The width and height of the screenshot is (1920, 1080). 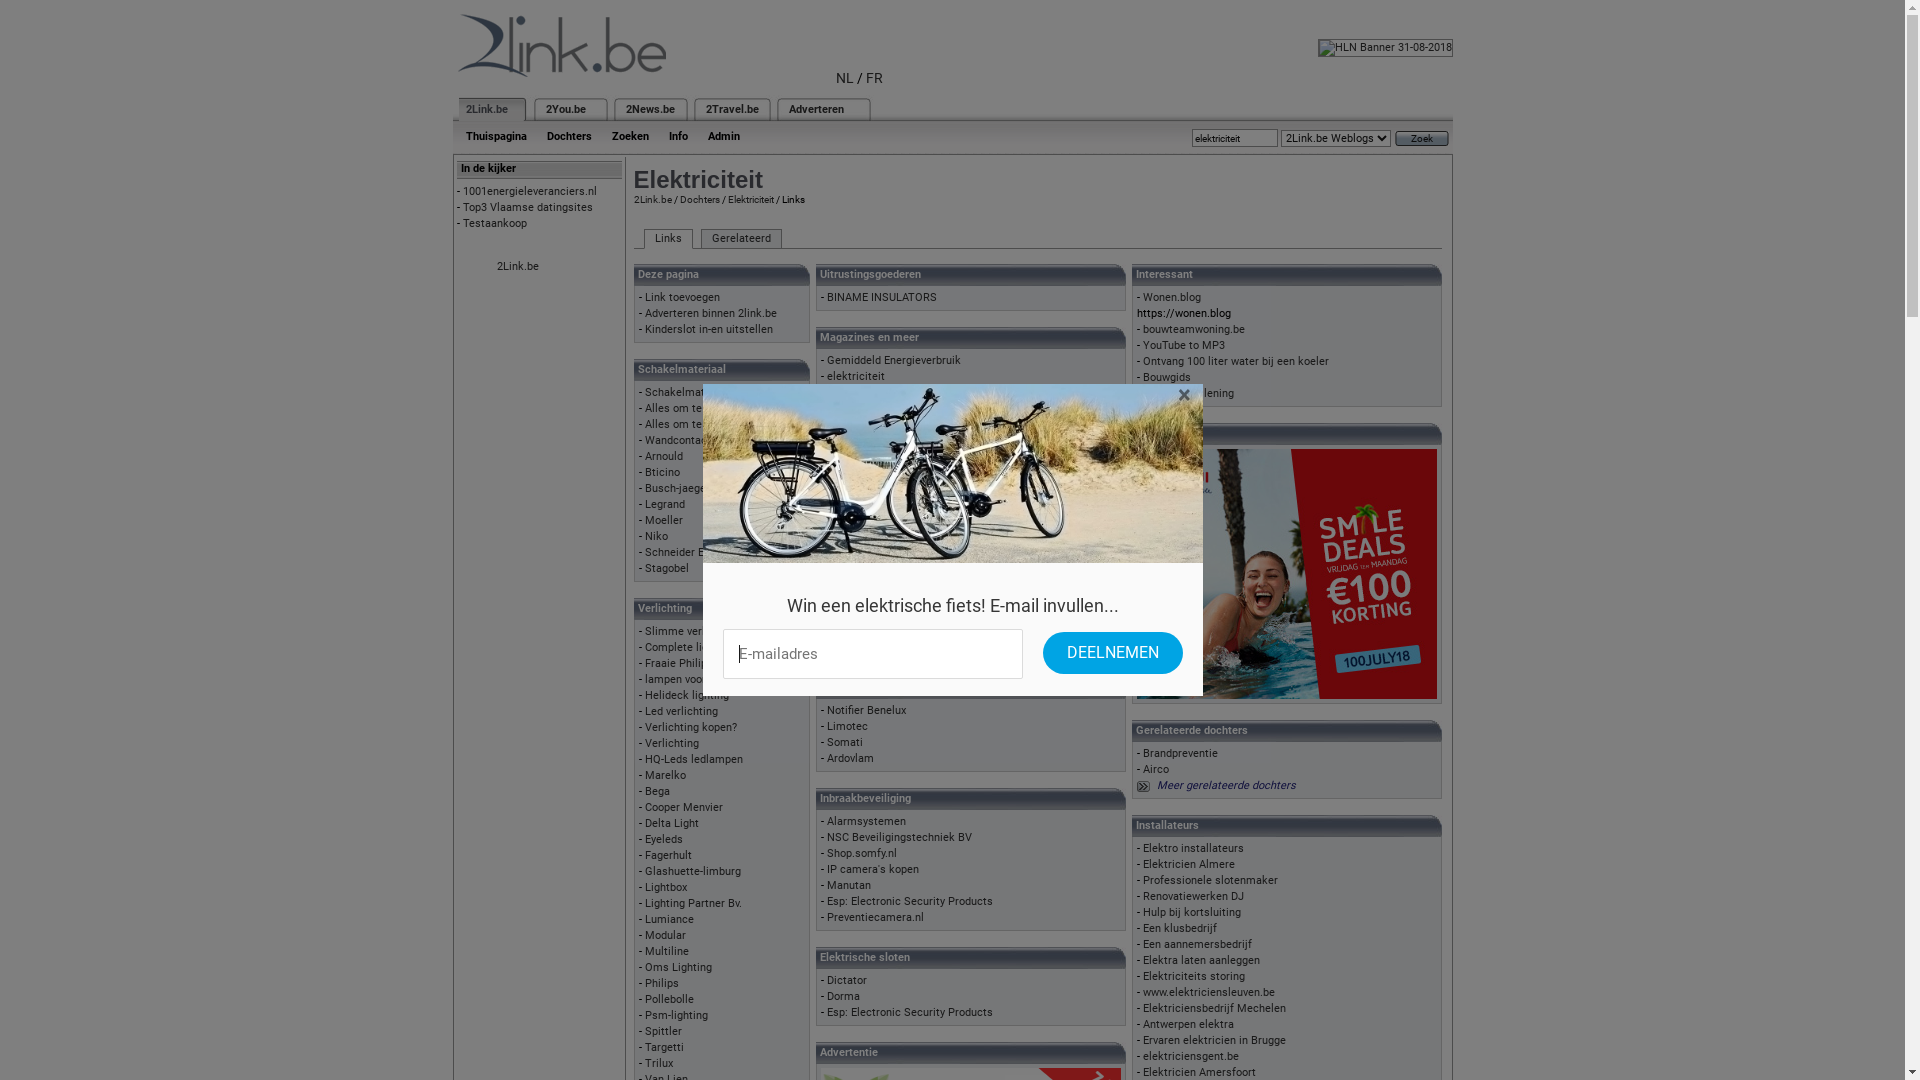 What do you see at coordinates (724, 136) in the screenshot?
I see `Admin` at bounding box center [724, 136].